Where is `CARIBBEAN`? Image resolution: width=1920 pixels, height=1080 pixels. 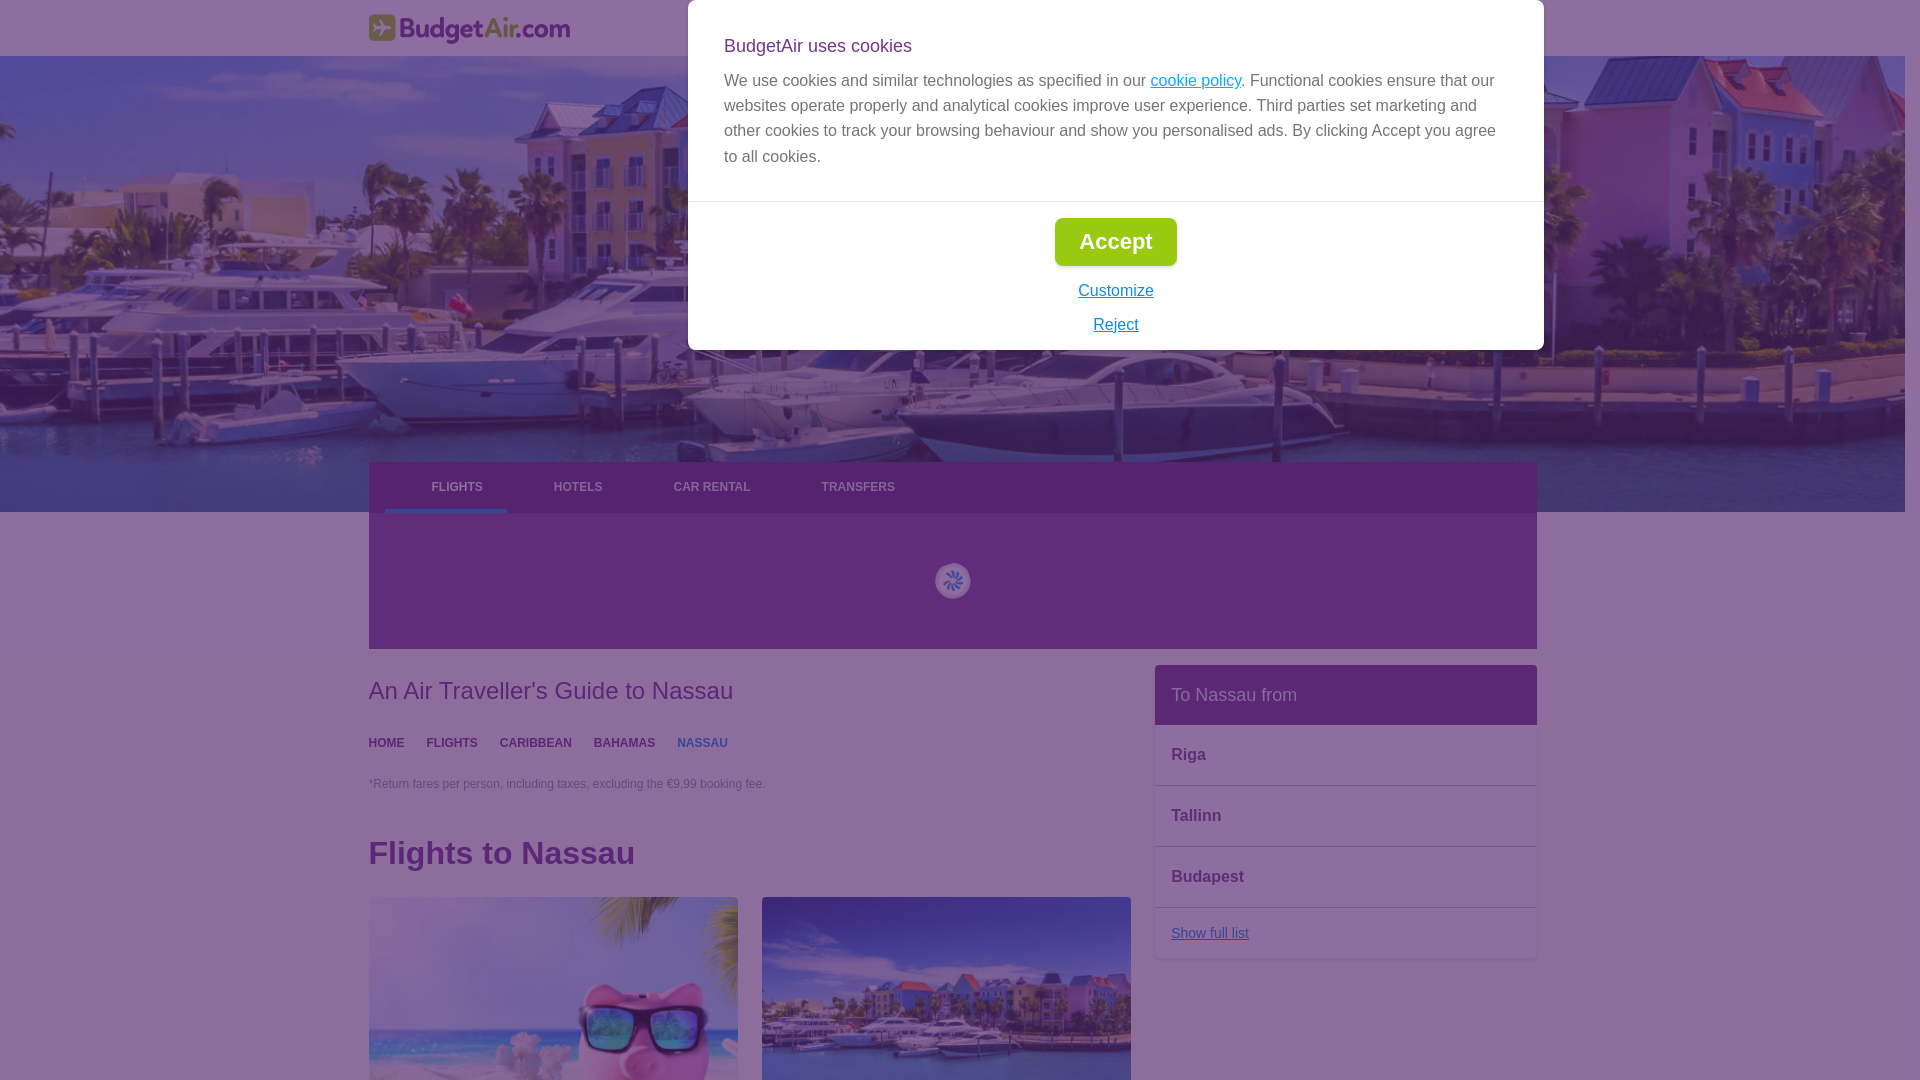 CARIBBEAN is located at coordinates (536, 741).